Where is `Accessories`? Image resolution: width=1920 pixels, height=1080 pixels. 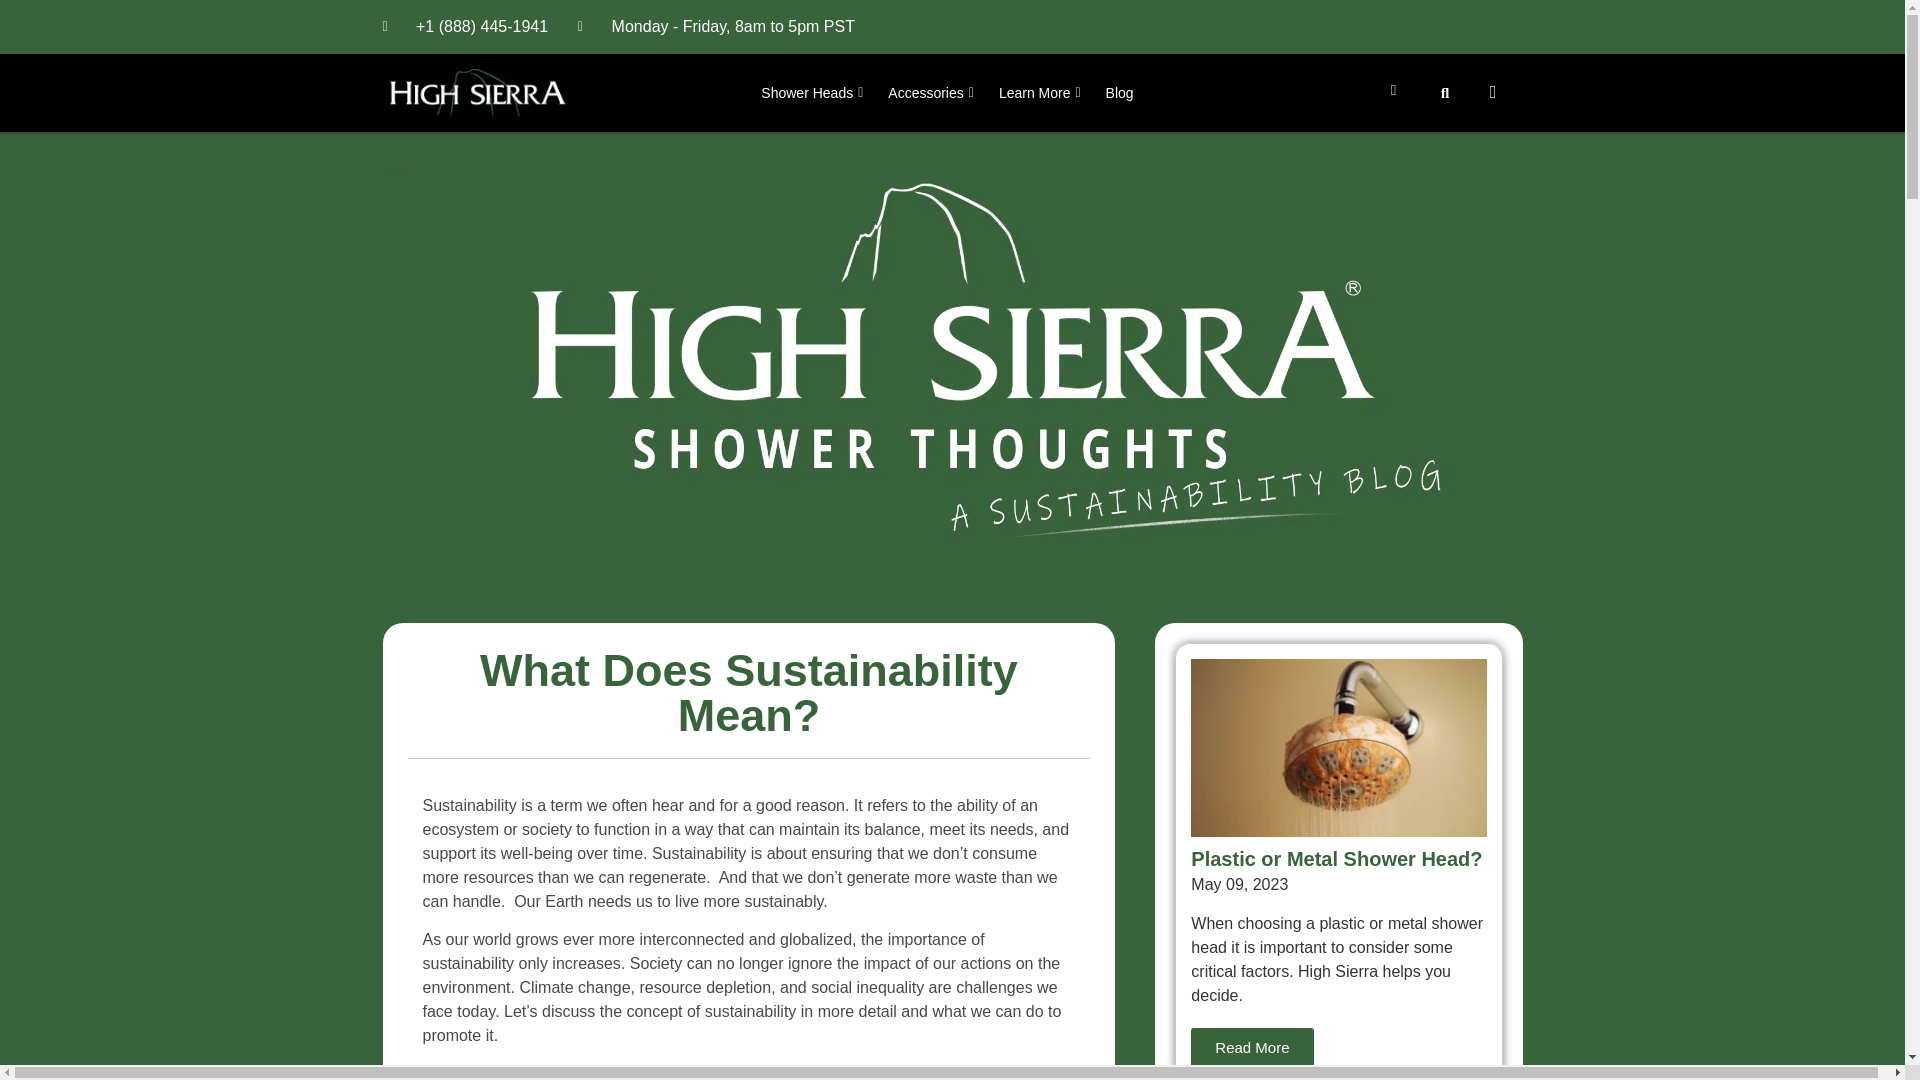 Accessories is located at coordinates (932, 93).